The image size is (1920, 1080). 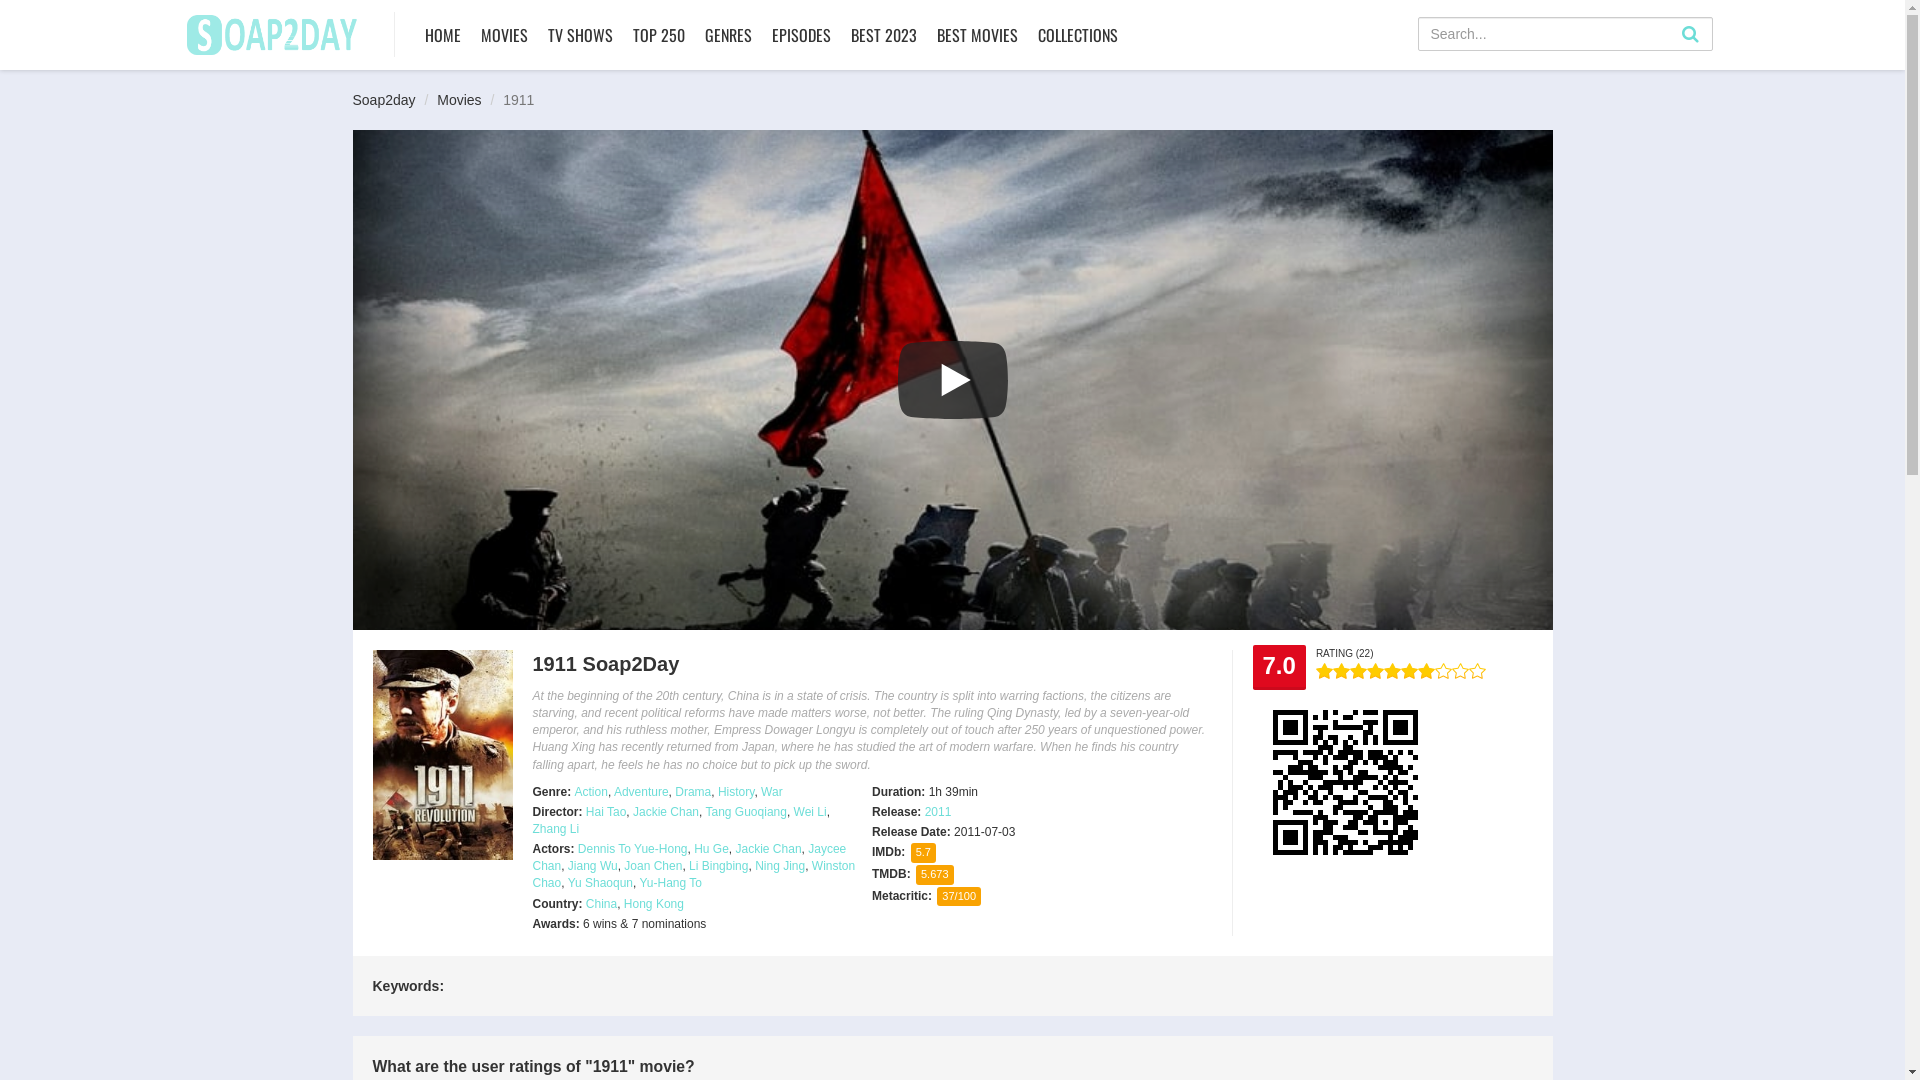 I want to click on Ning Jing, so click(x=780, y=866).